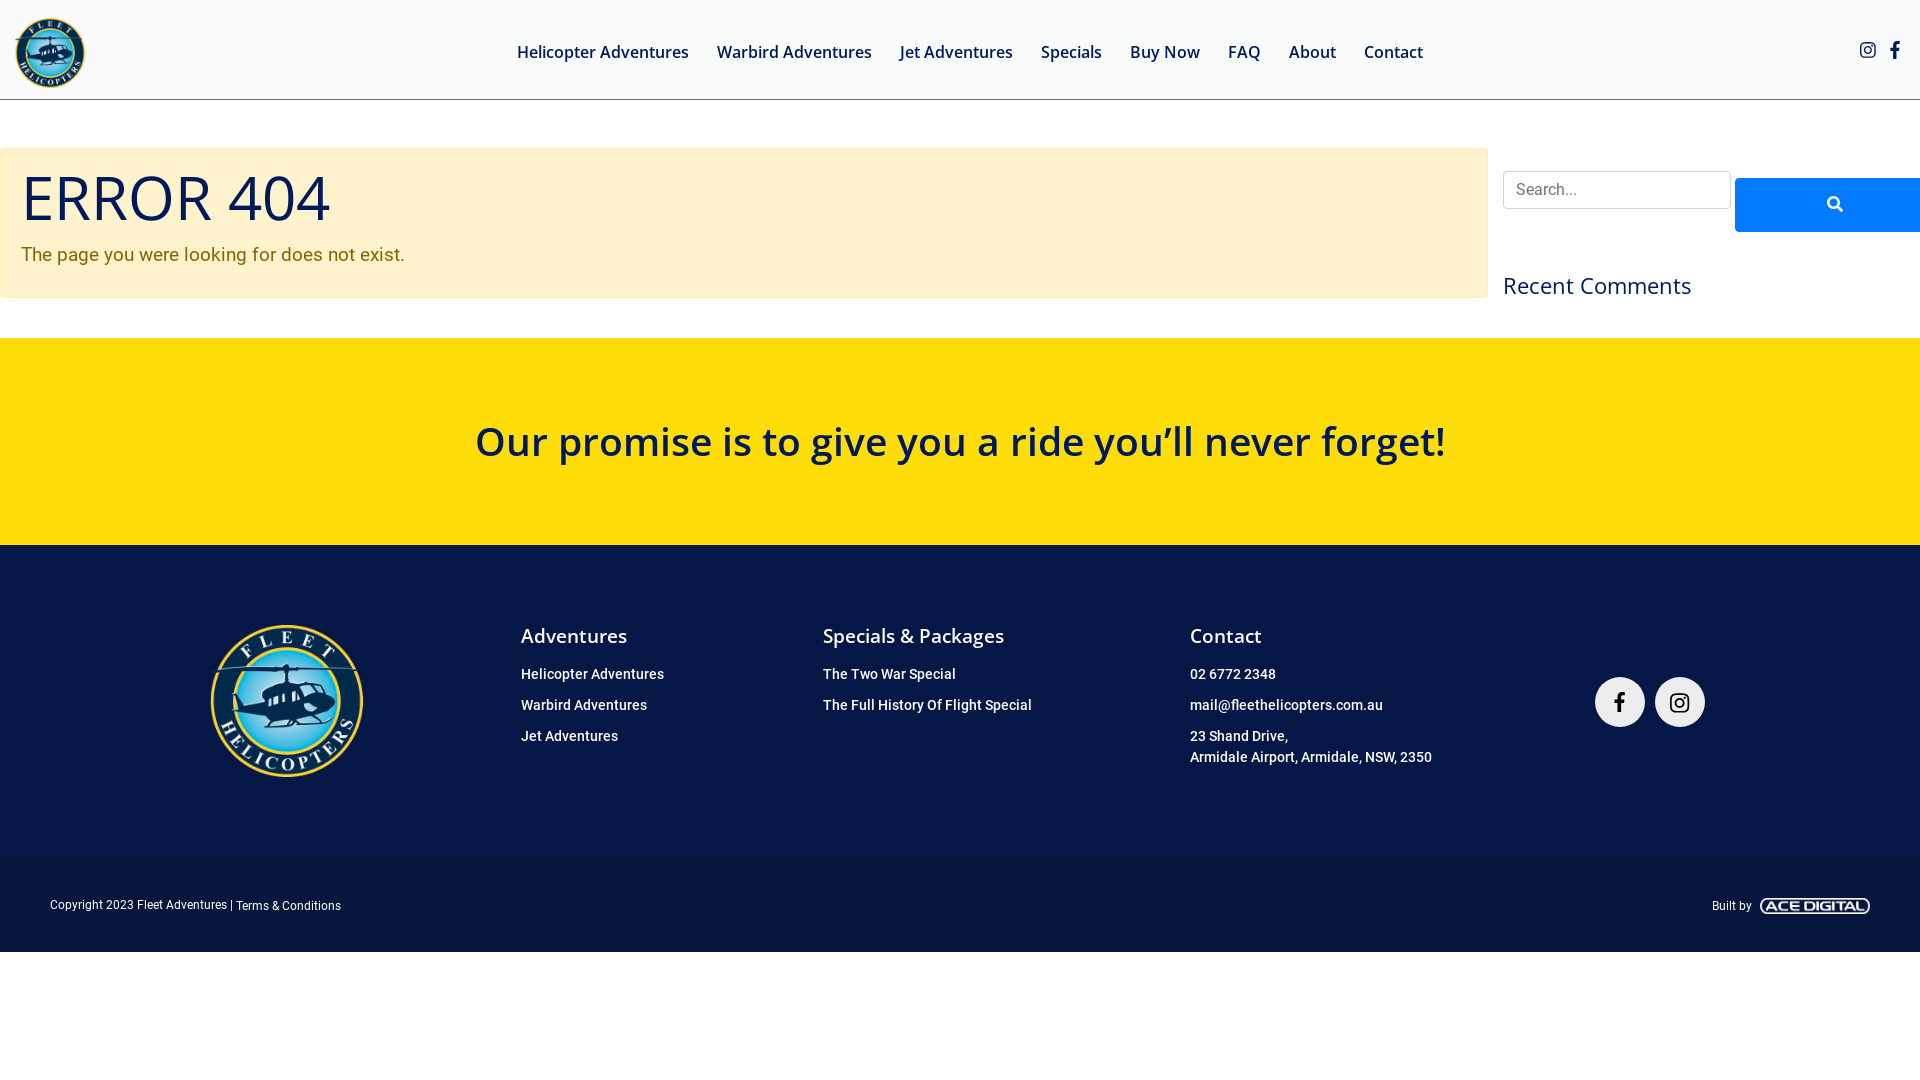 The image size is (1920, 1080). What do you see at coordinates (1791, 906) in the screenshot?
I see `Built by` at bounding box center [1791, 906].